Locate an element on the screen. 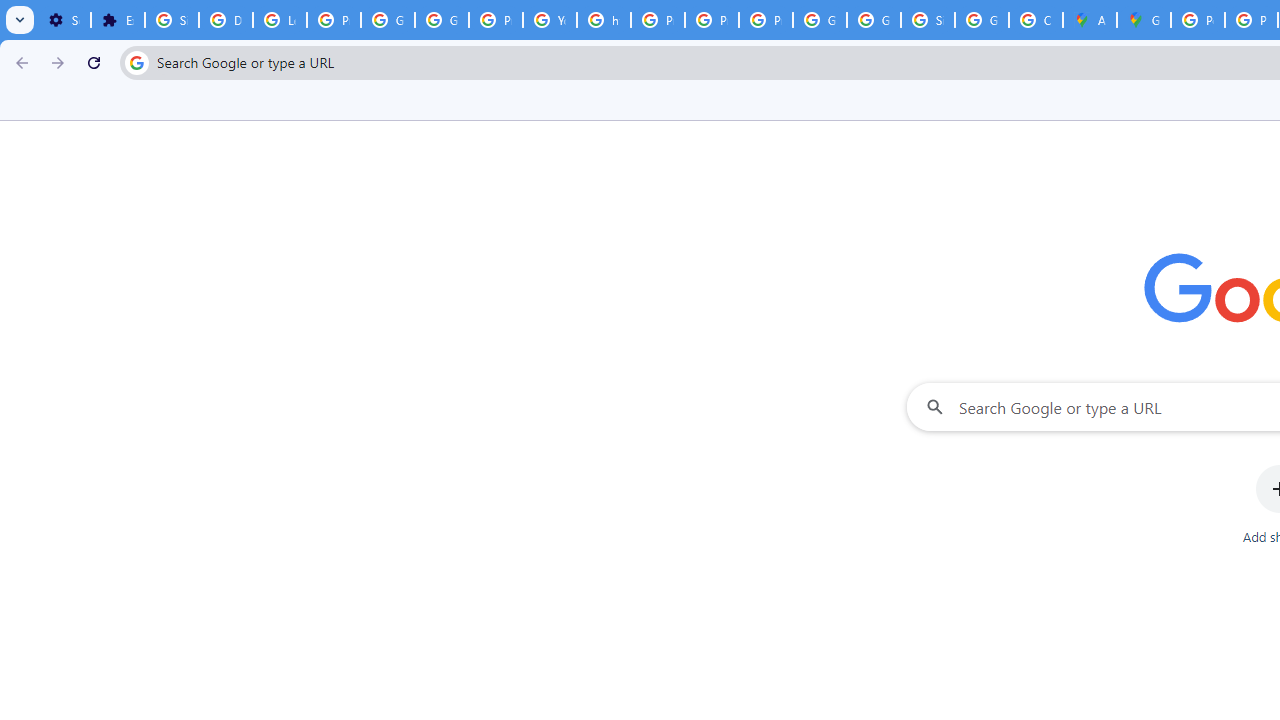 The image size is (1280, 720). Google Maps is located at coordinates (1144, 20).